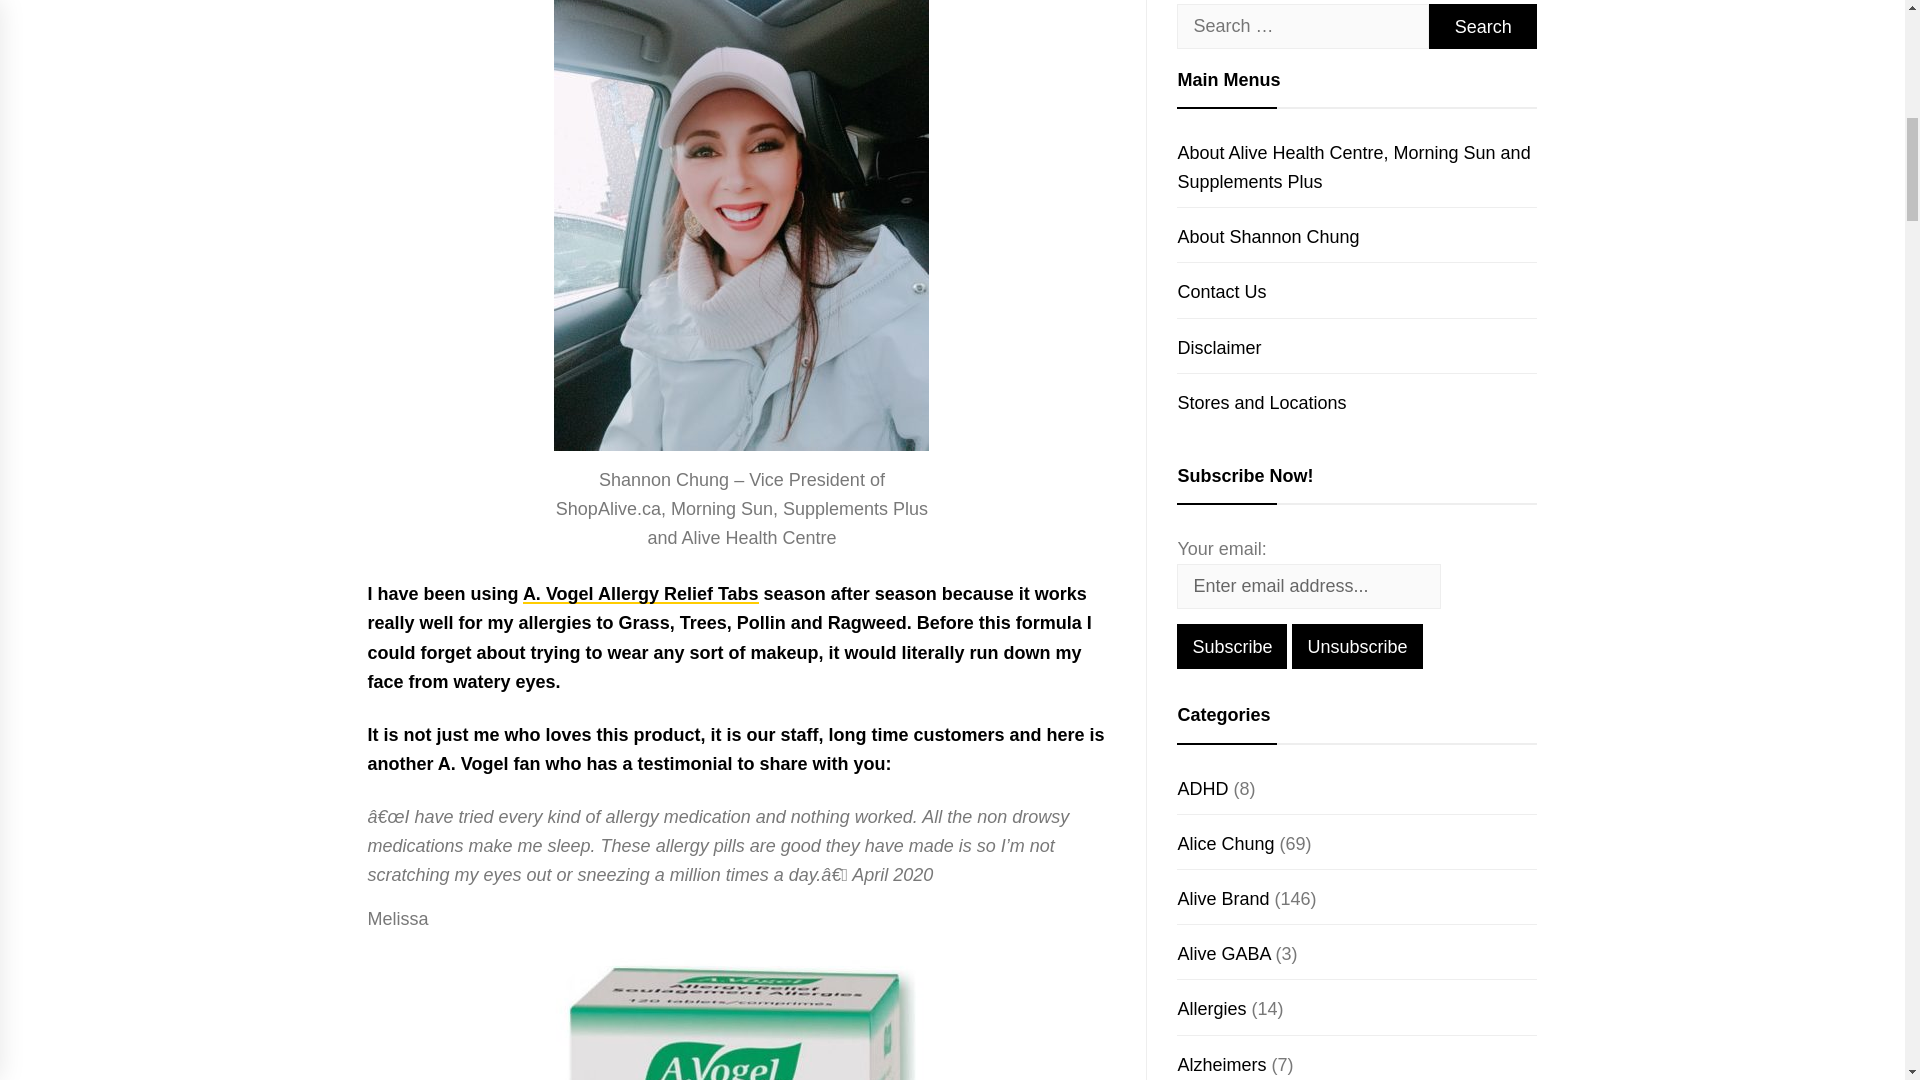 The height and width of the screenshot is (1080, 1920). What do you see at coordinates (1211, 1009) in the screenshot?
I see `Allergies` at bounding box center [1211, 1009].